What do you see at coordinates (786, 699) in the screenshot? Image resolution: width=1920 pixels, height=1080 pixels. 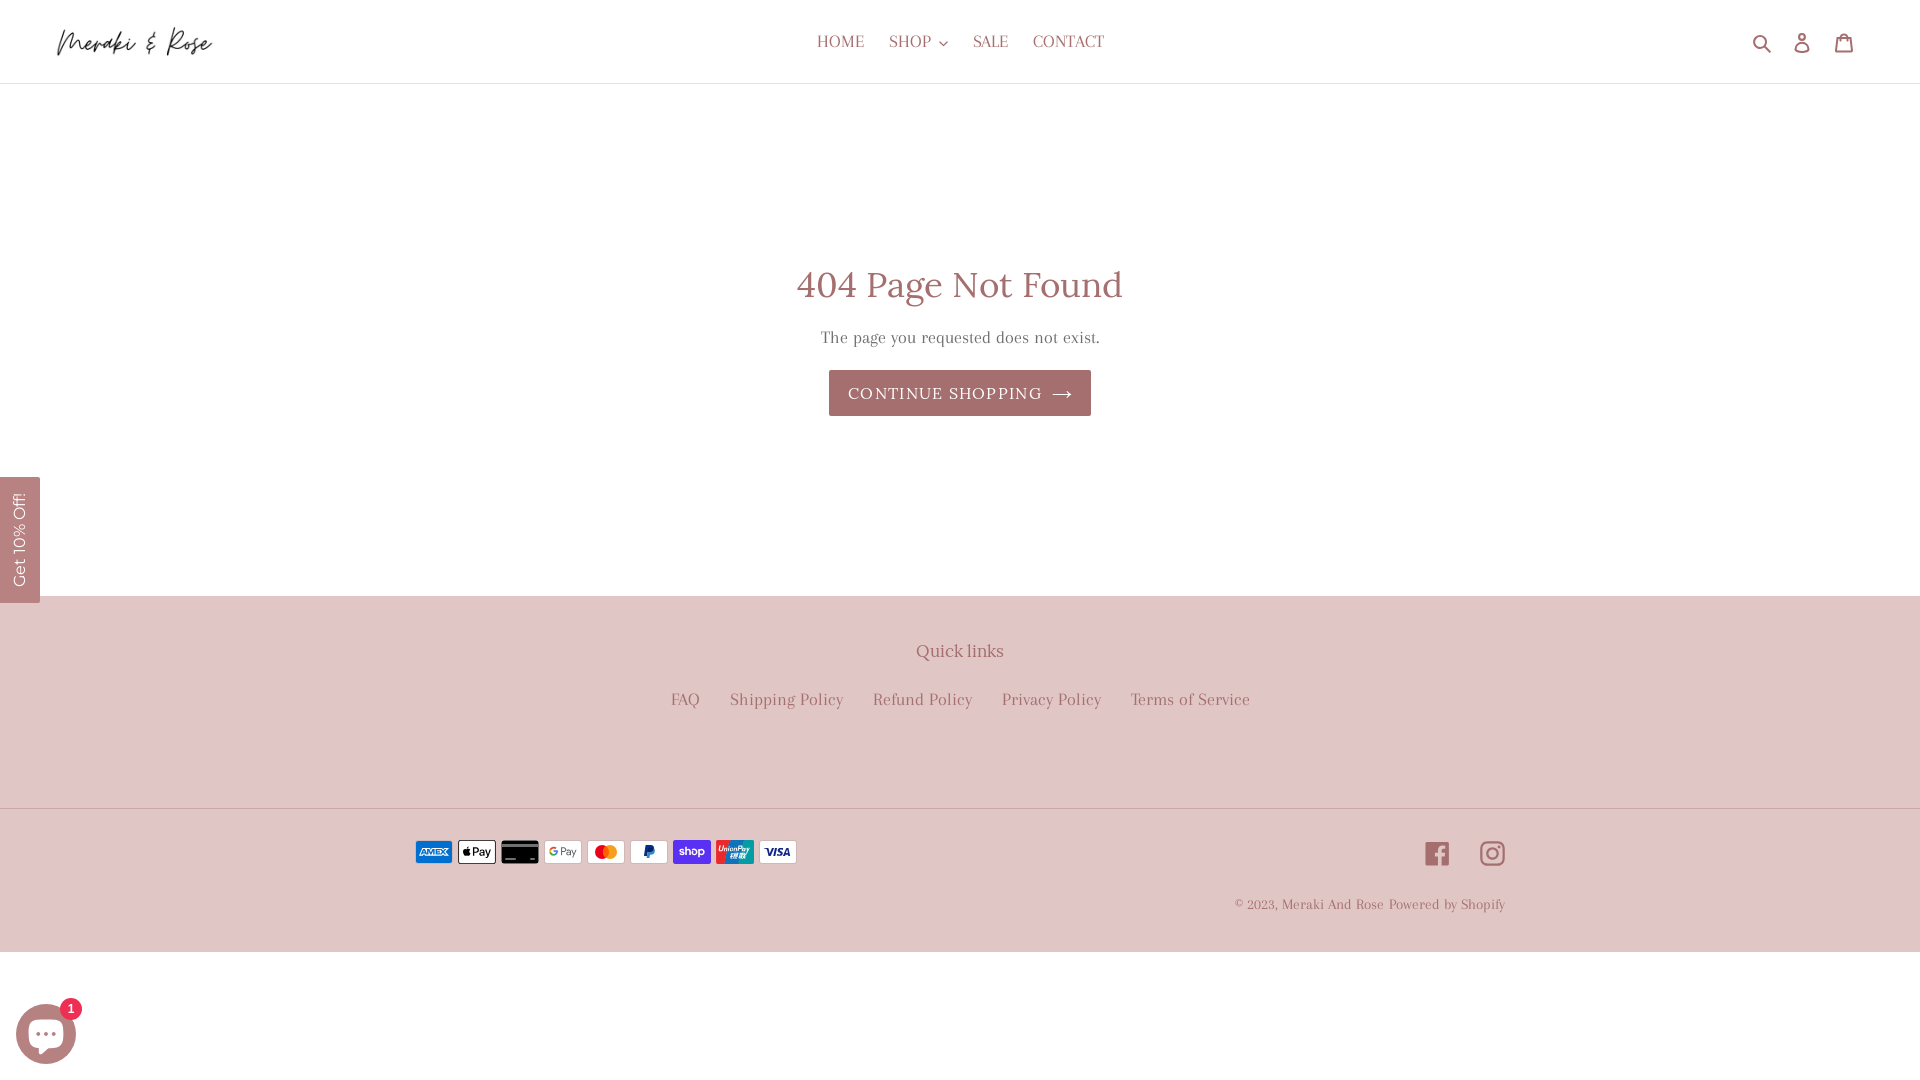 I see `Shipping Policy` at bounding box center [786, 699].